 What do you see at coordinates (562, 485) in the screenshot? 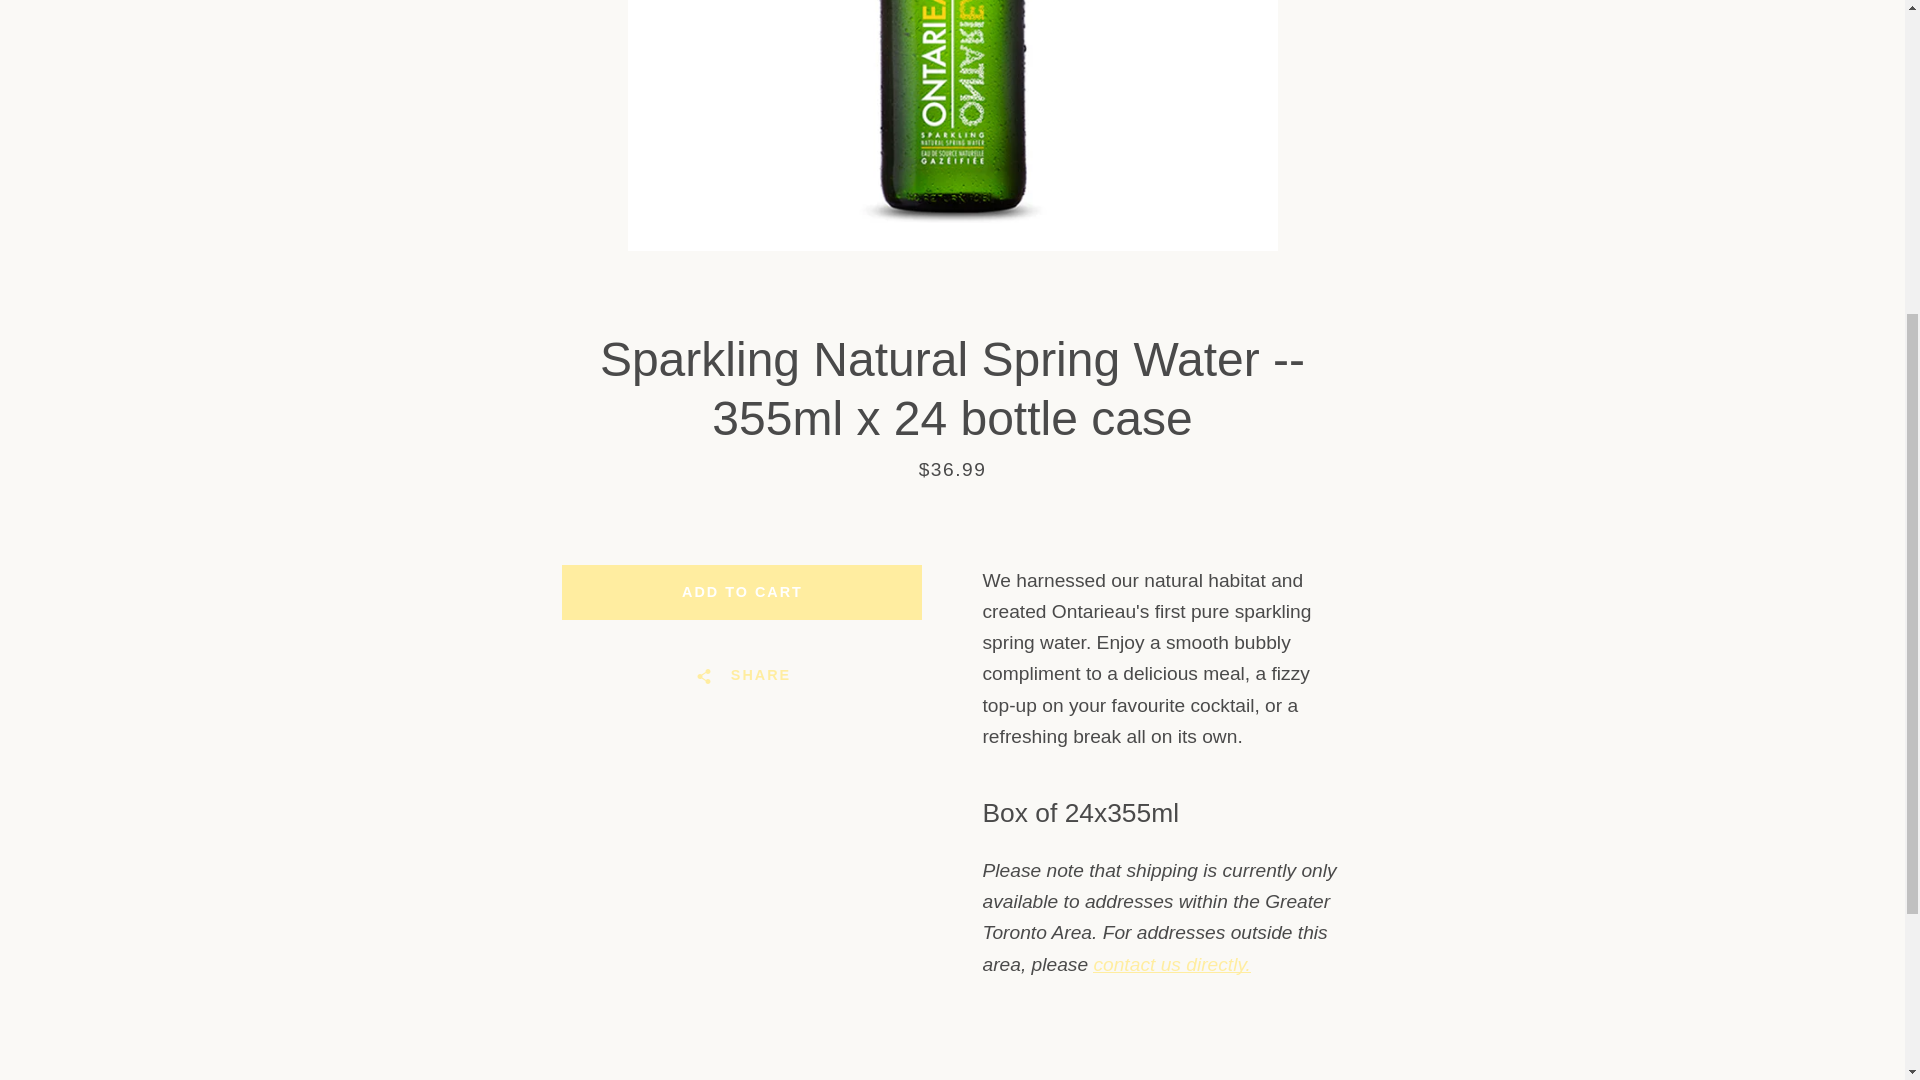
I see `Instagram` at bounding box center [562, 485].